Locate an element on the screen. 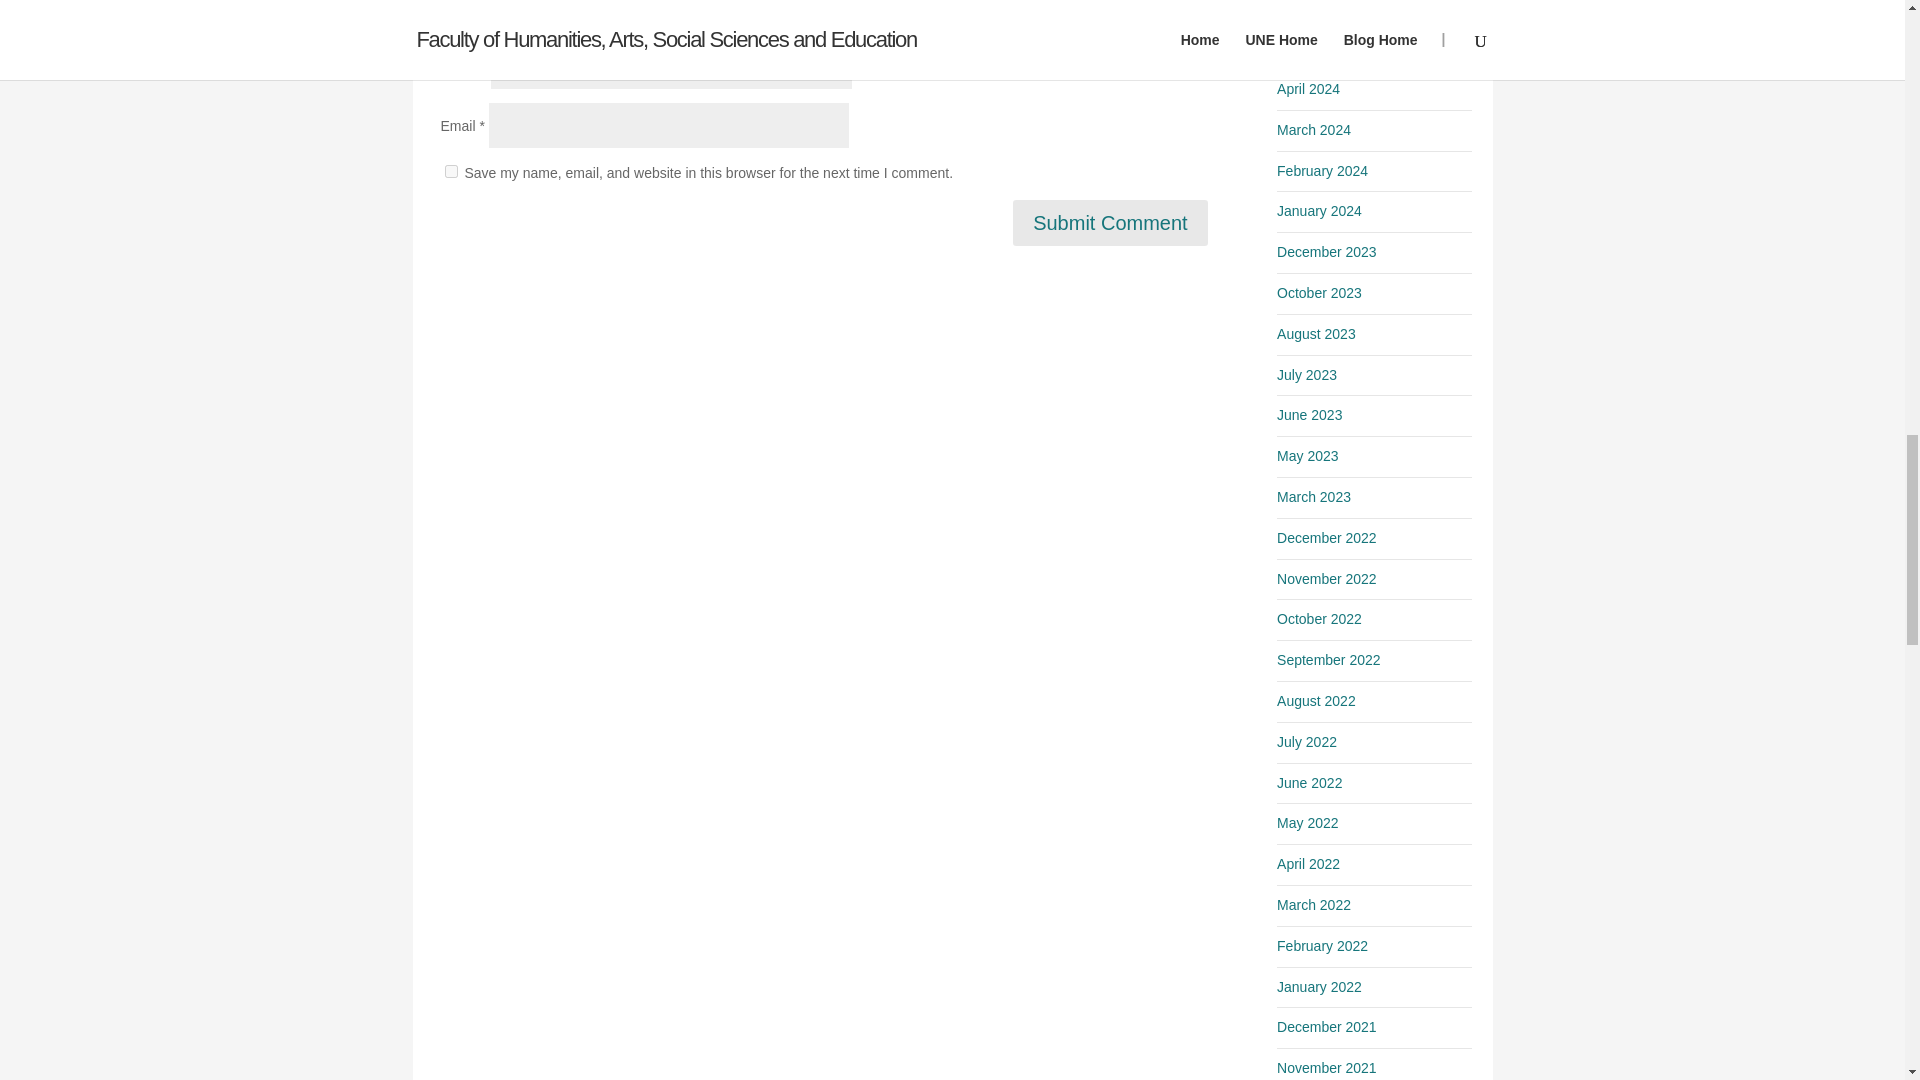 Image resolution: width=1920 pixels, height=1080 pixels. February 2024 is located at coordinates (1322, 171).